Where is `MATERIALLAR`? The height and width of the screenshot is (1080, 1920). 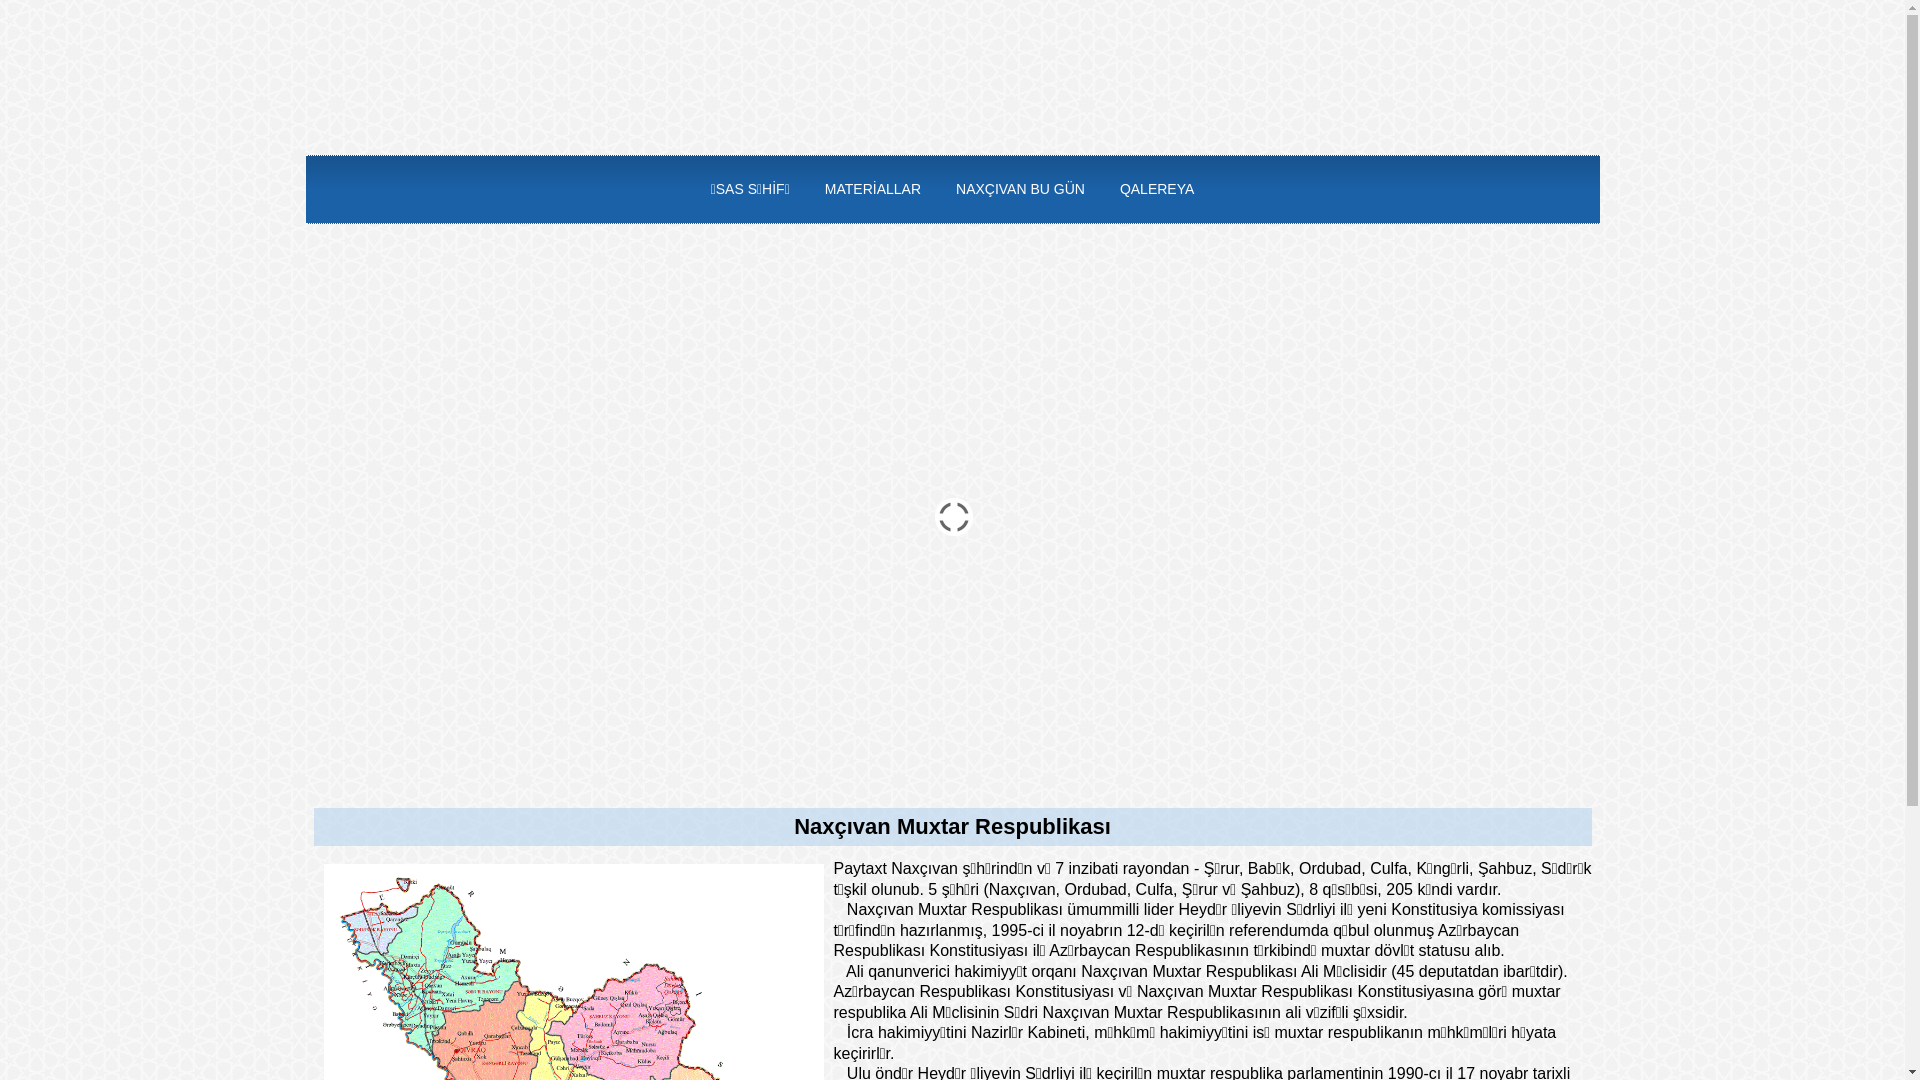 MATERIALLAR is located at coordinates (873, 190).